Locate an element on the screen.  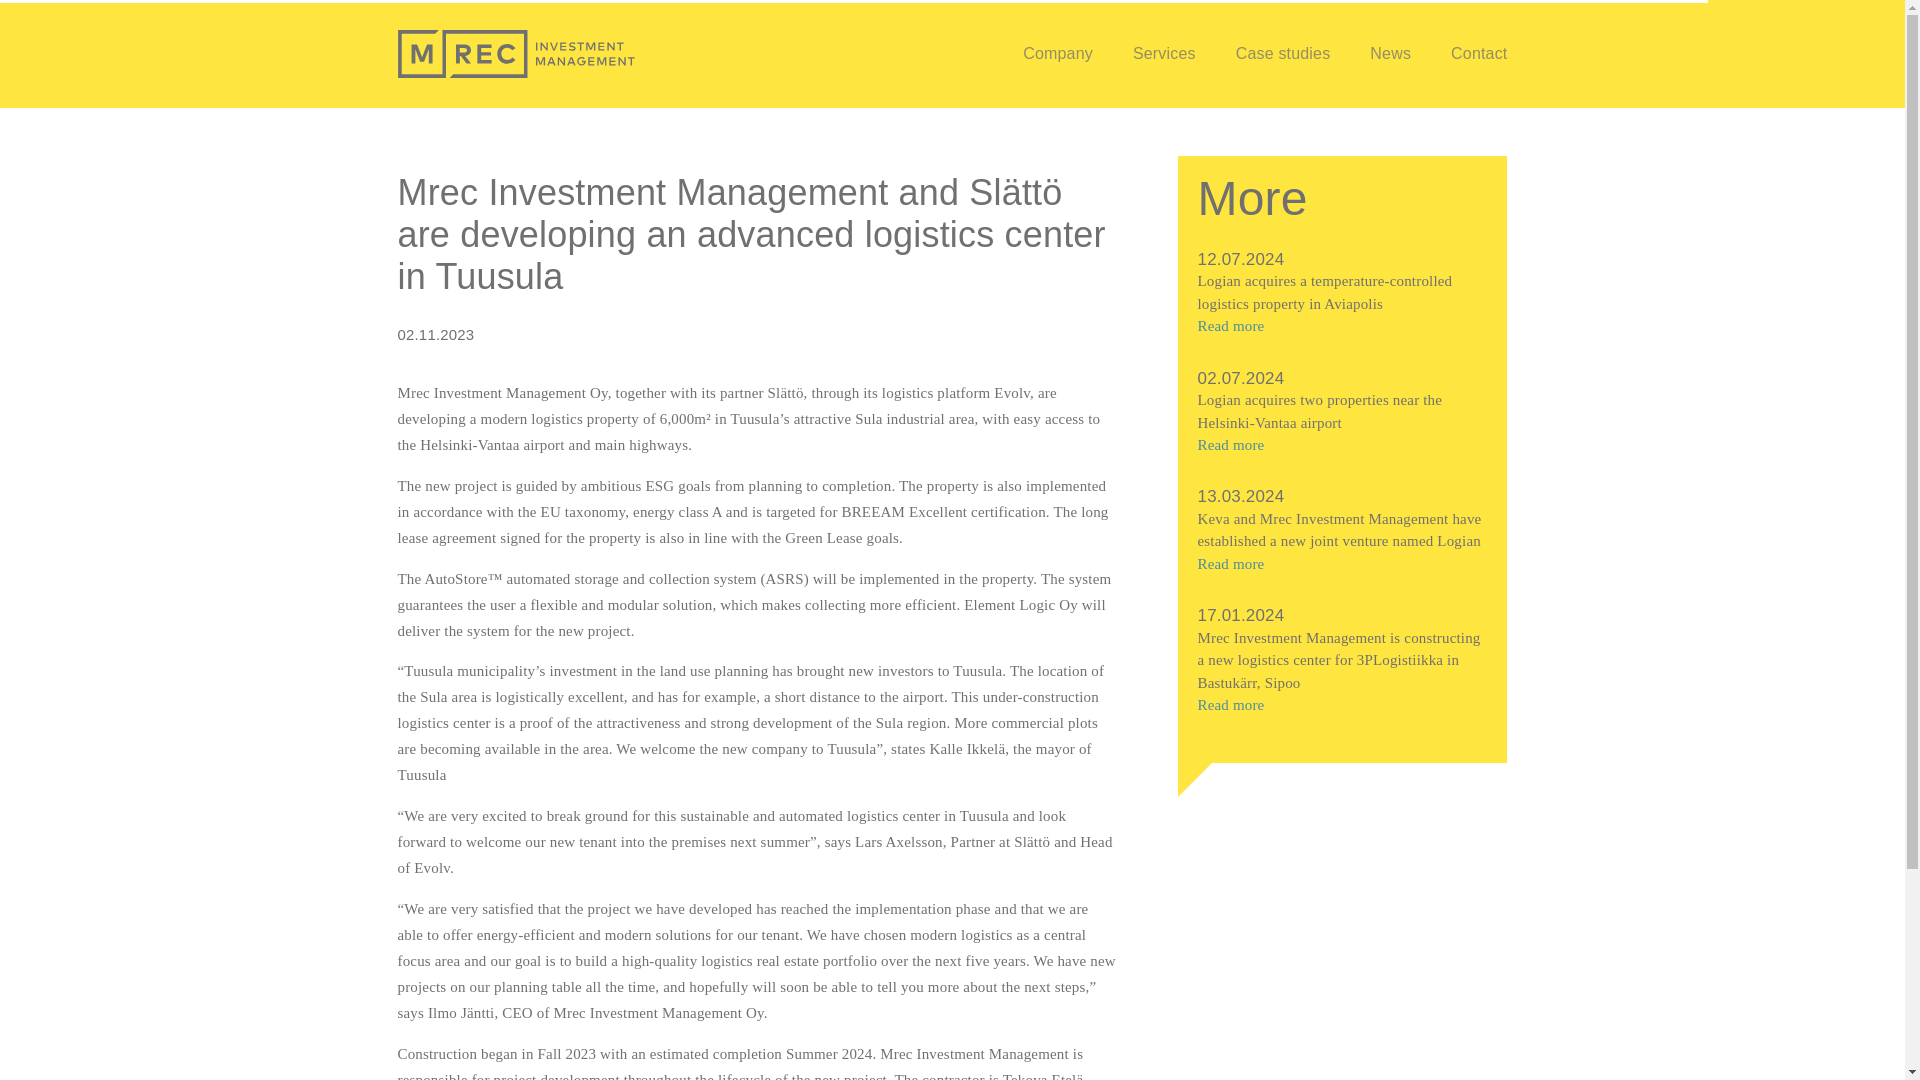
More is located at coordinates (1343, 198).